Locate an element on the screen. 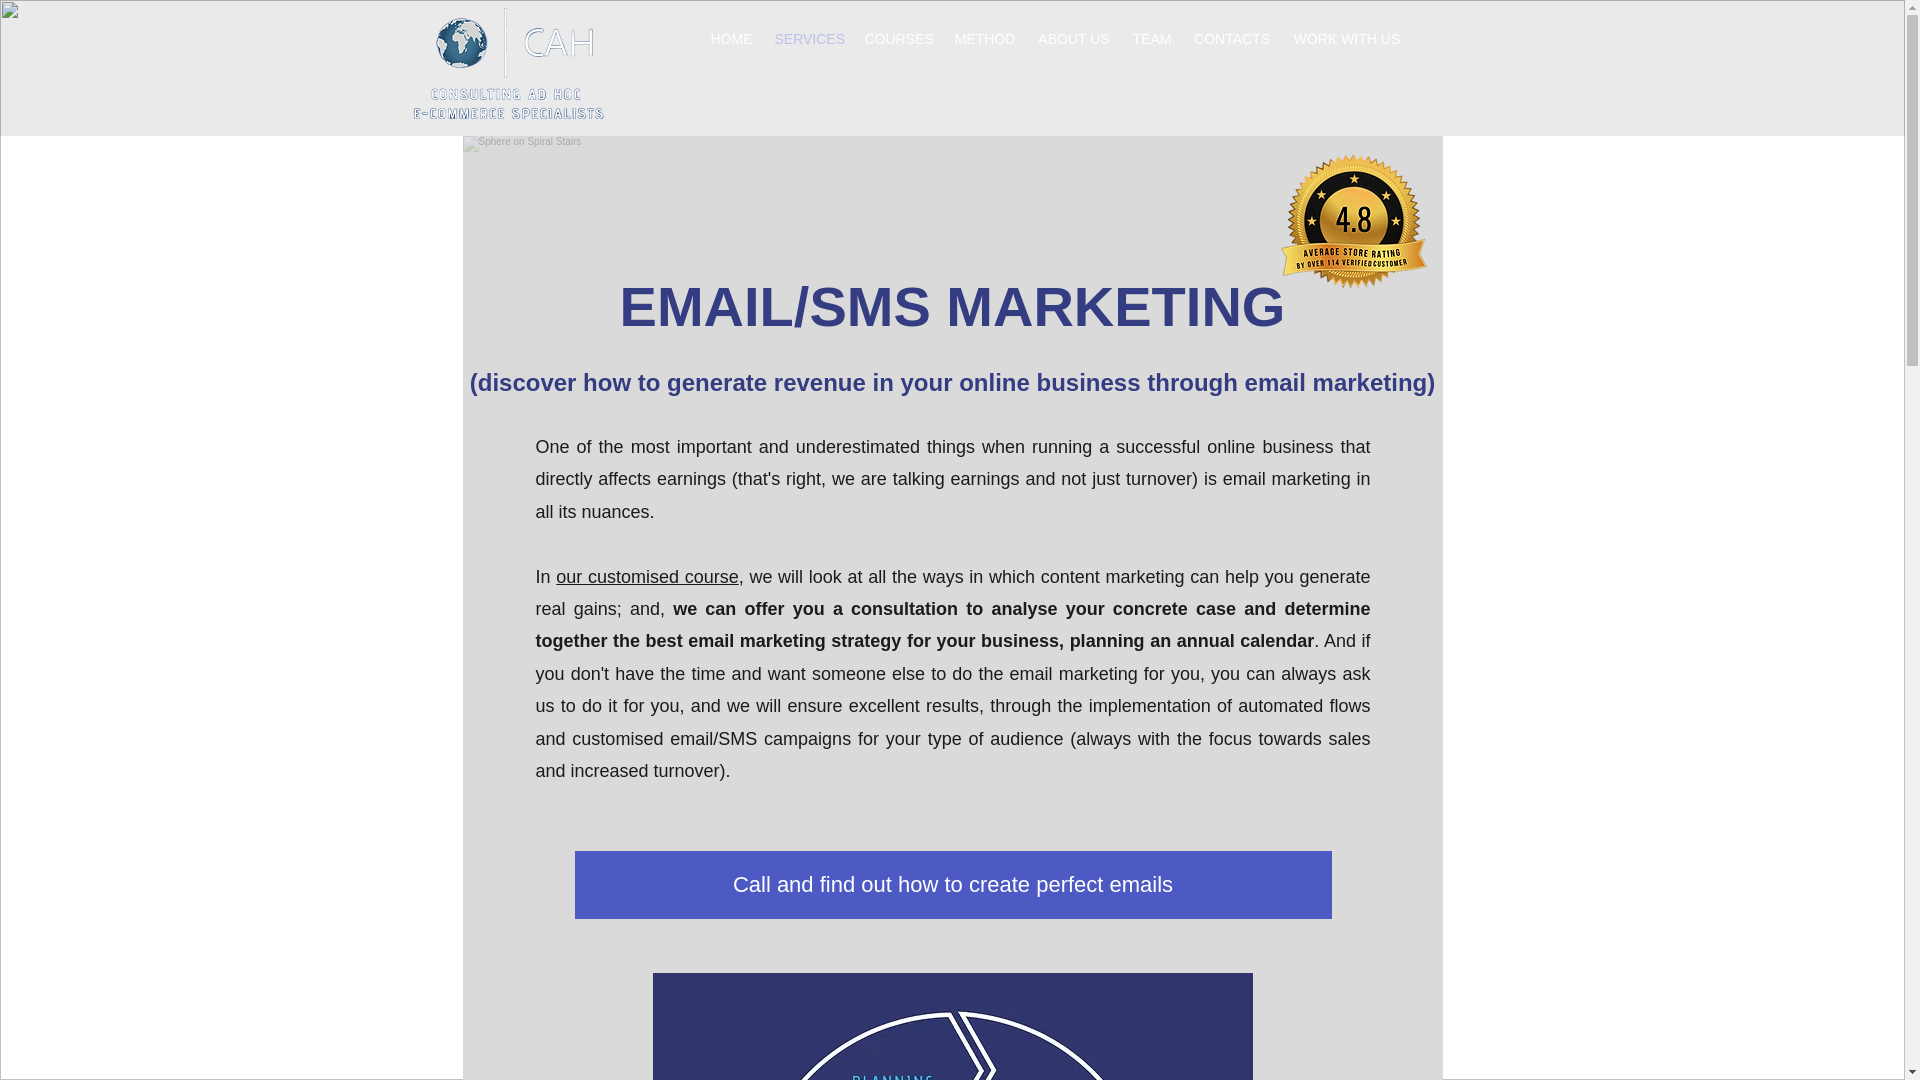  ABOUT US is located at coordinates (1073, 39).